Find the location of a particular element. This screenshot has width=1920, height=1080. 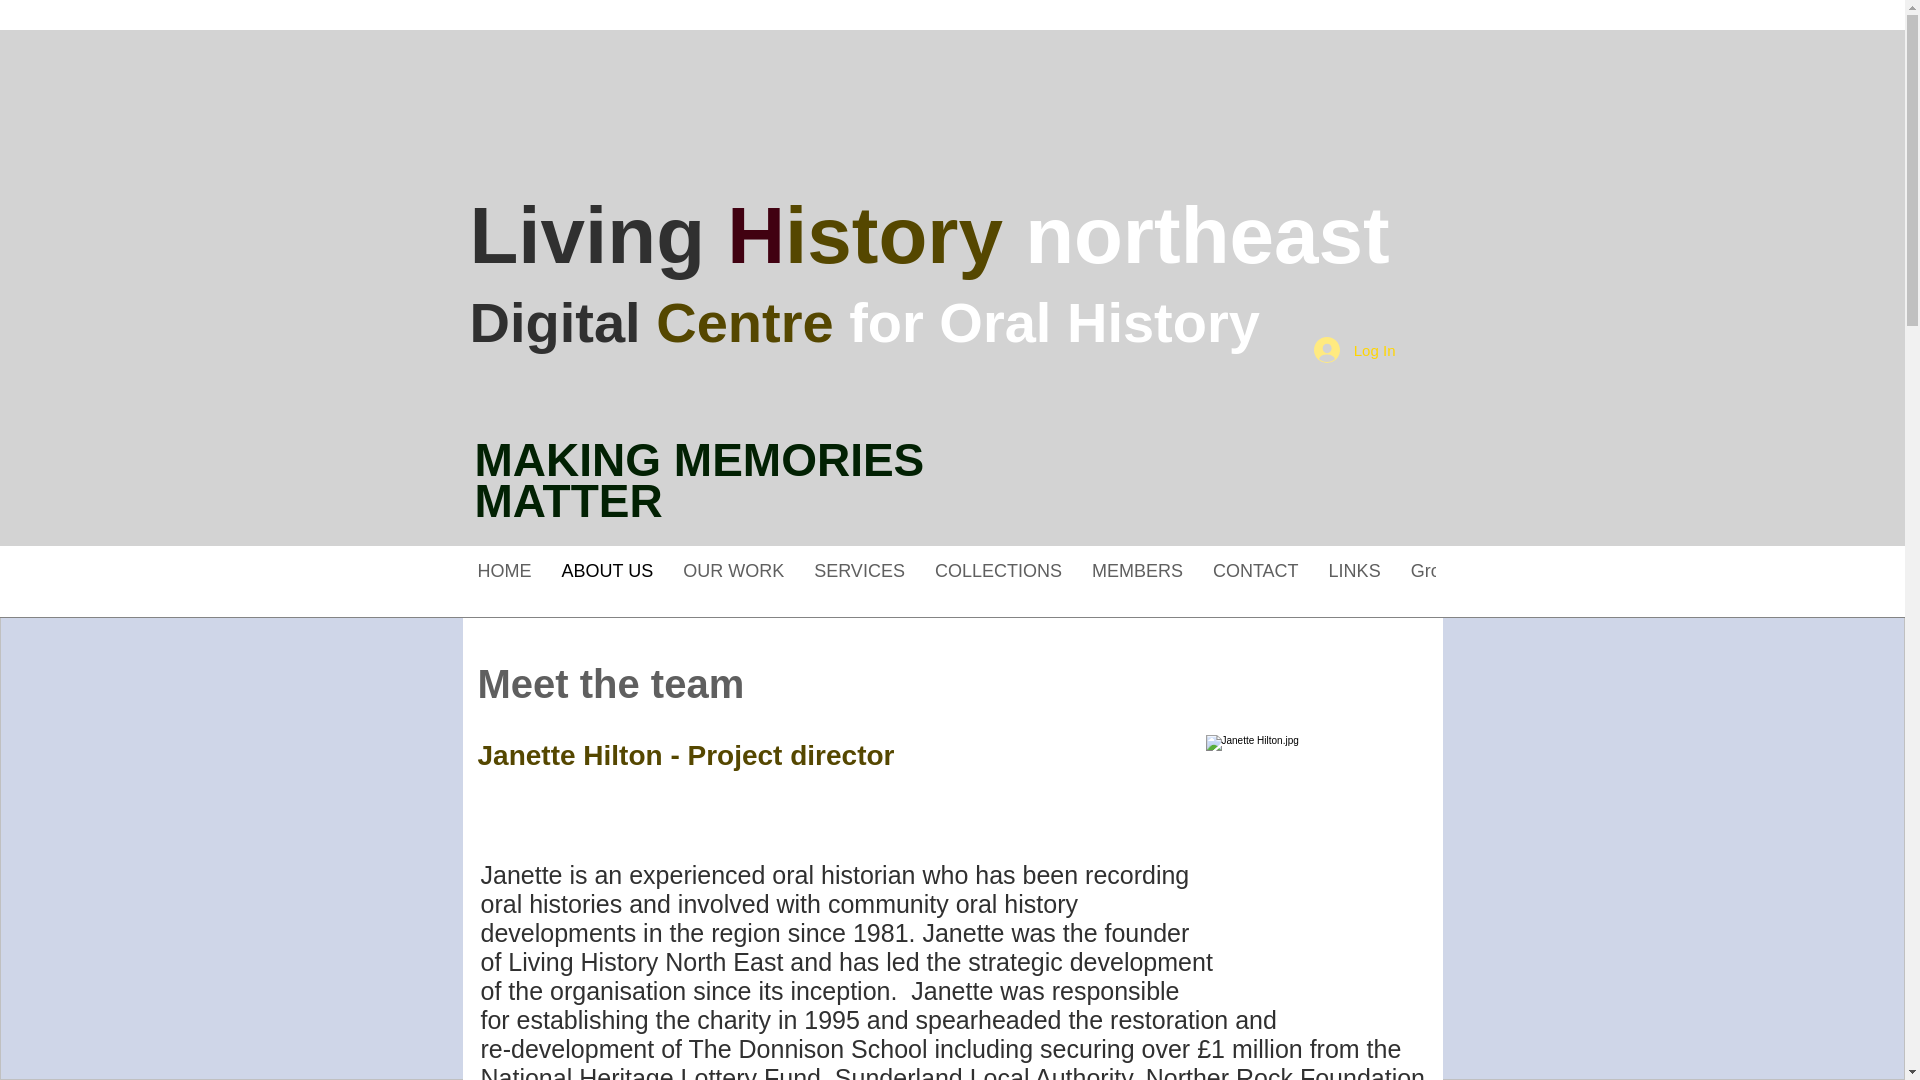

LINKS is located at coordinates (1354, 586).